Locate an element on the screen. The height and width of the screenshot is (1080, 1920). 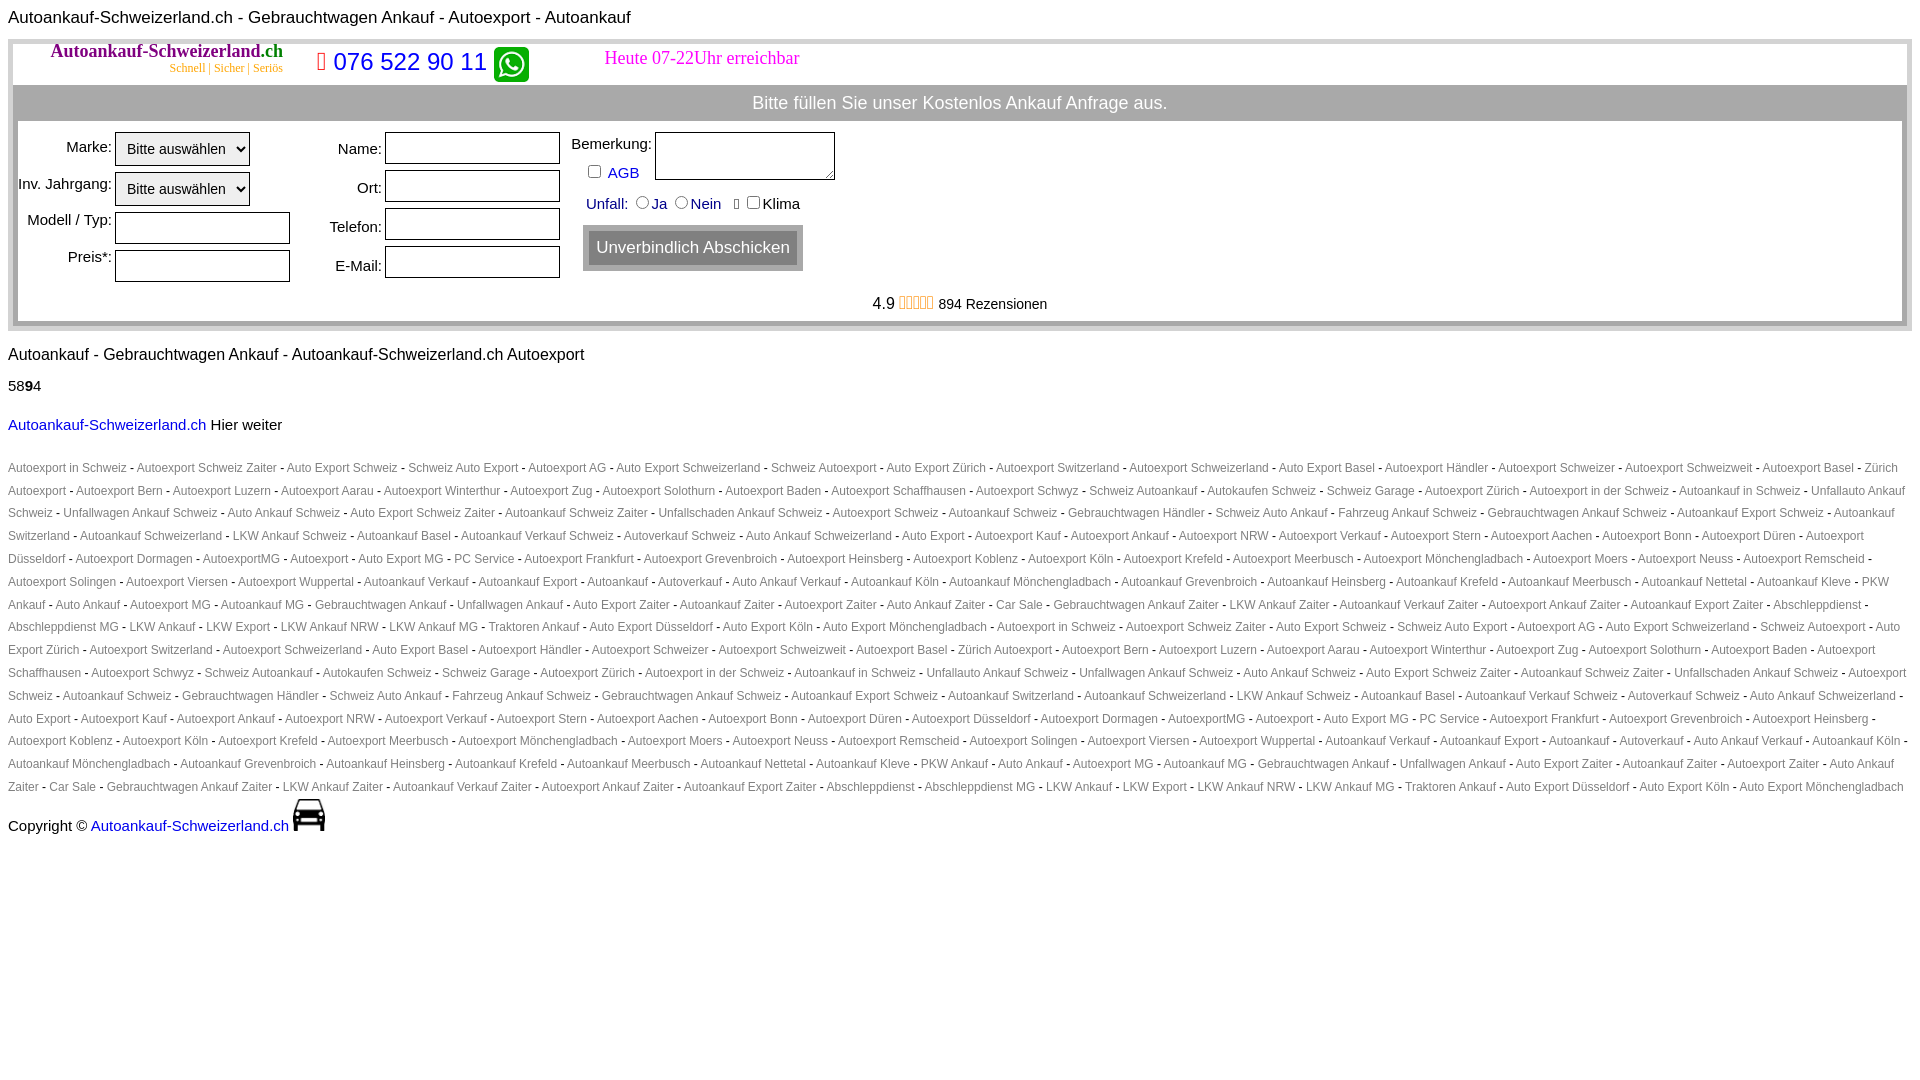
Autoexport Schweizweit is located at coordinates (782, 650).